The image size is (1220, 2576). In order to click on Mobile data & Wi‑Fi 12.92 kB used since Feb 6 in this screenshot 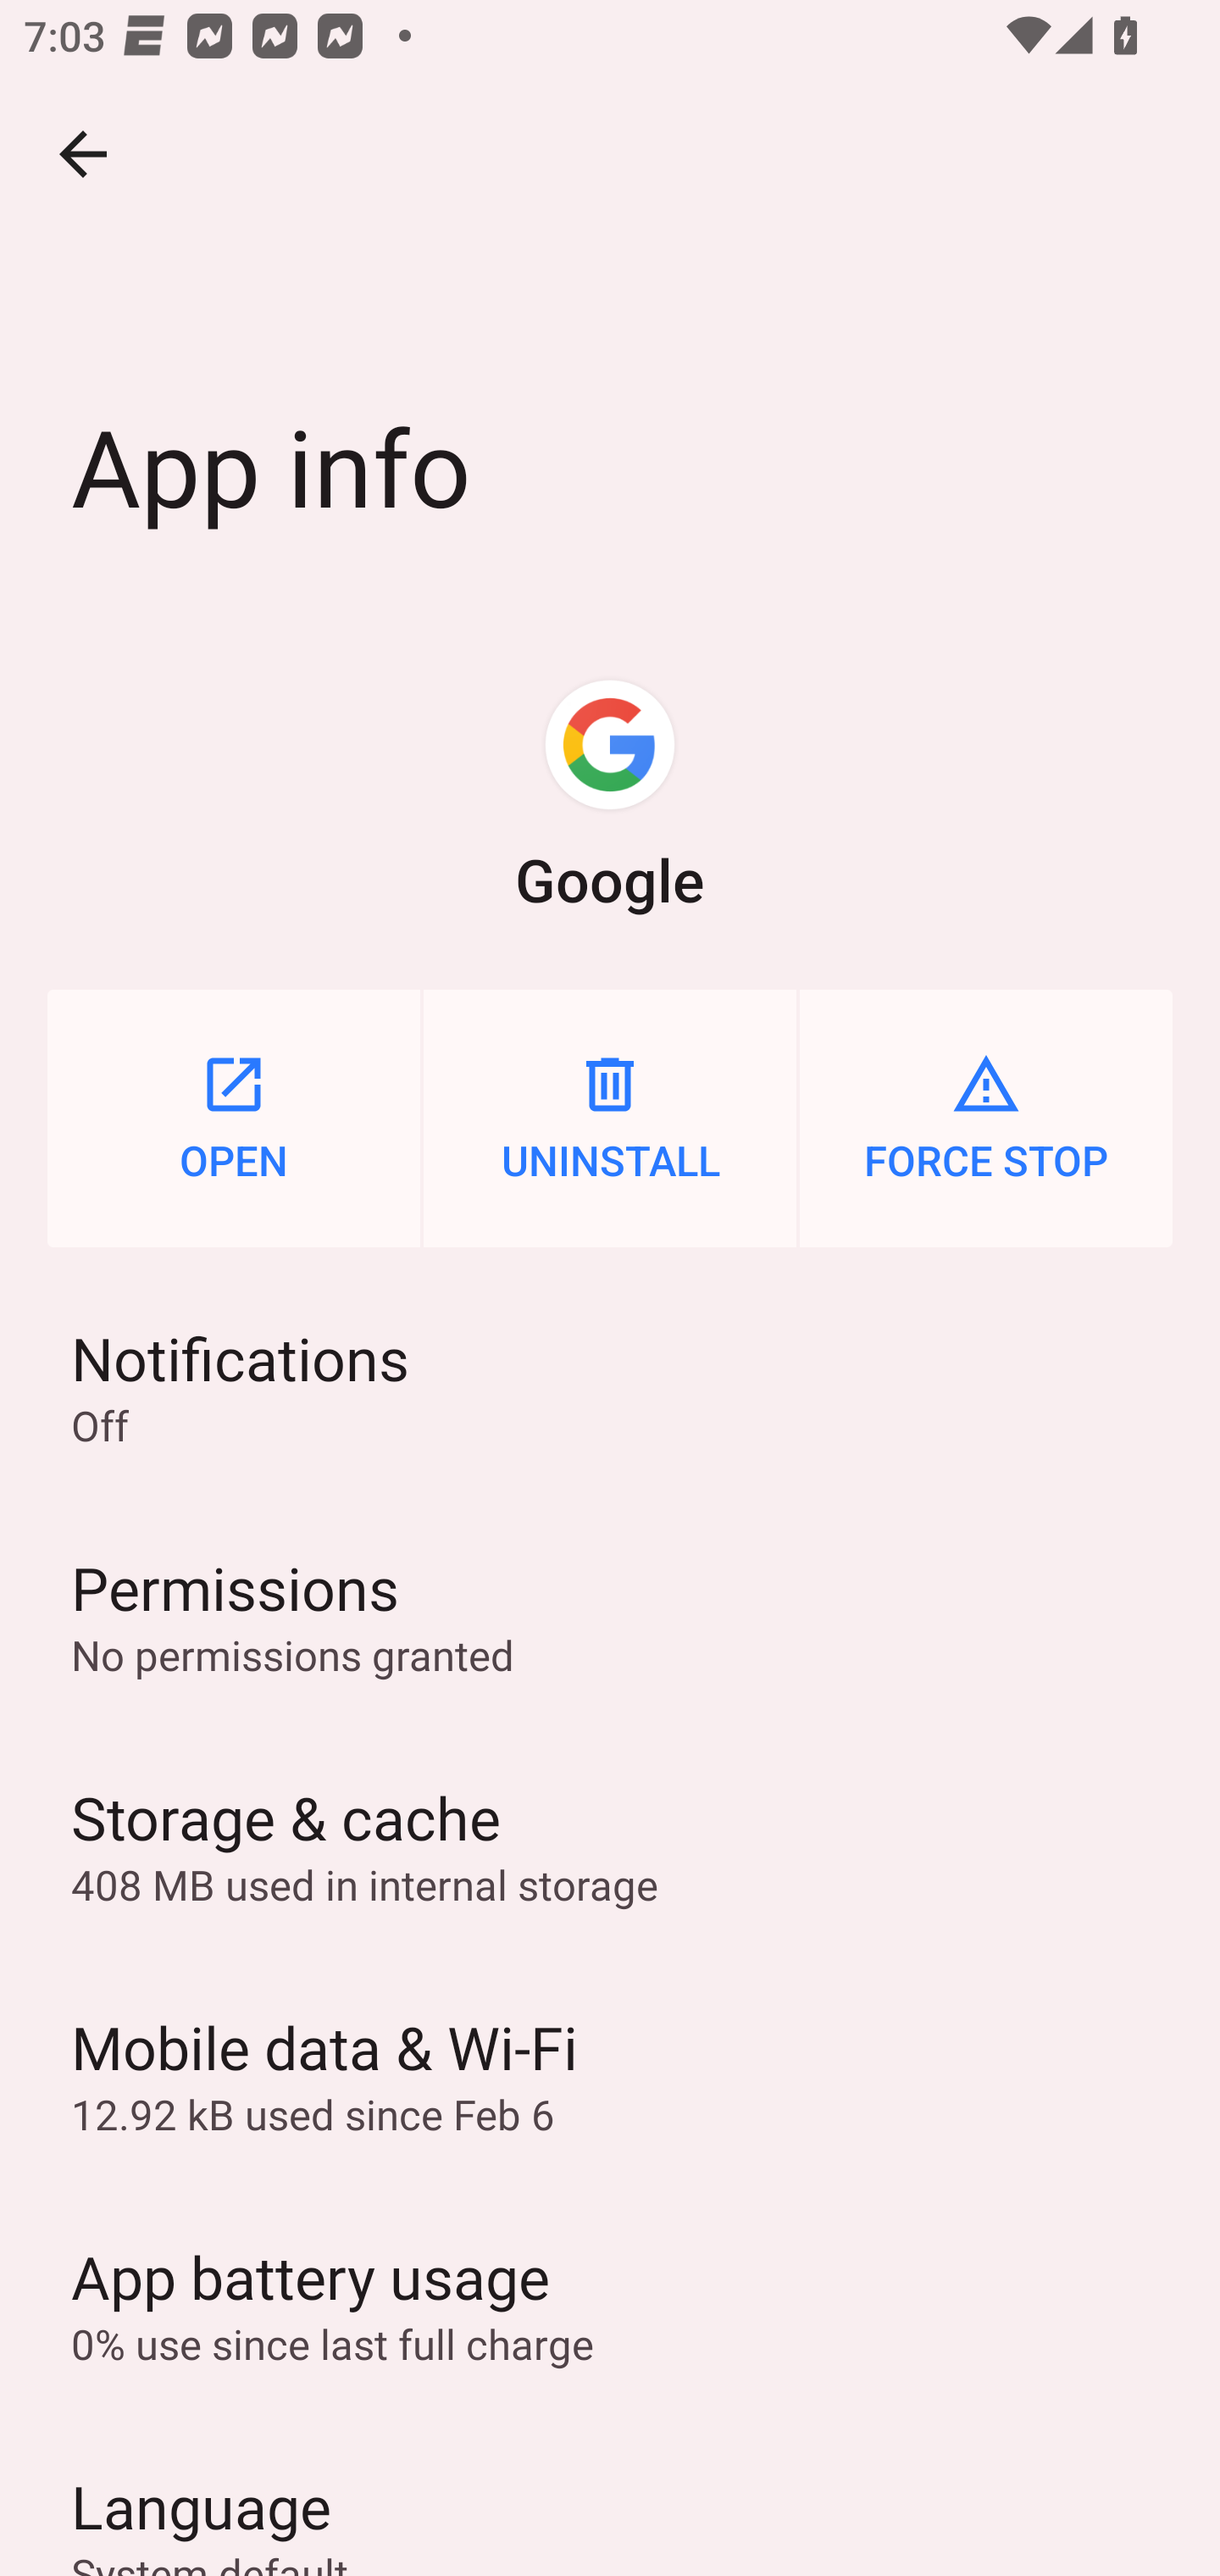, I will do `click(610, 2074)`.